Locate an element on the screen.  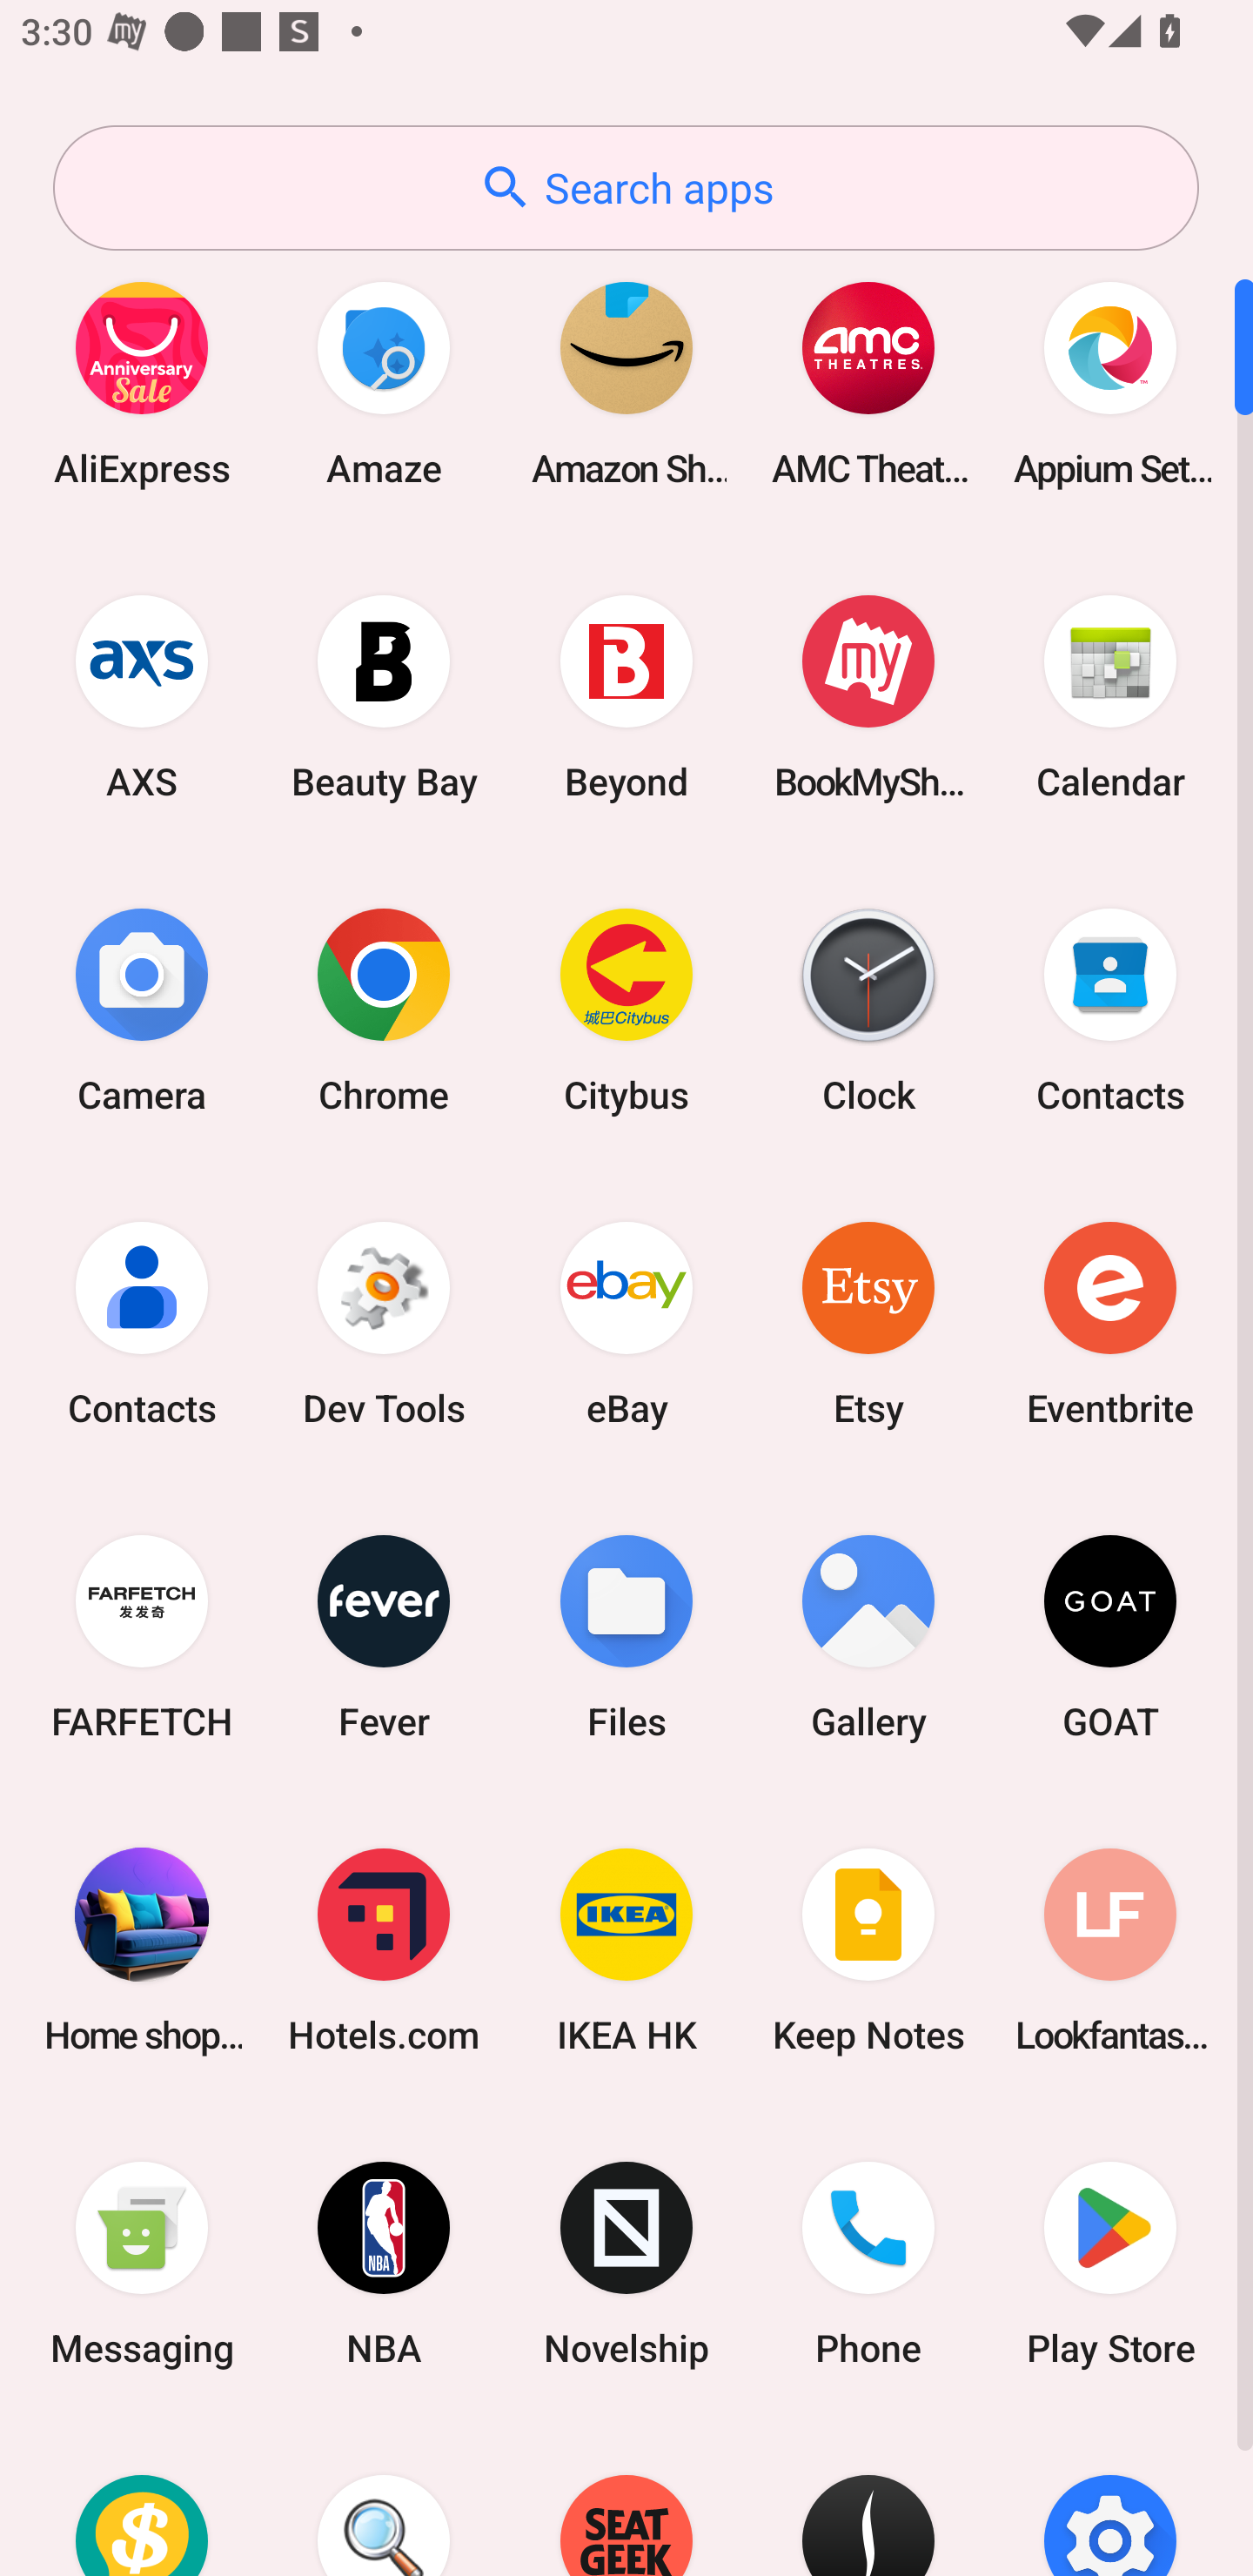
Fever is located at coordinates (384, 1636).